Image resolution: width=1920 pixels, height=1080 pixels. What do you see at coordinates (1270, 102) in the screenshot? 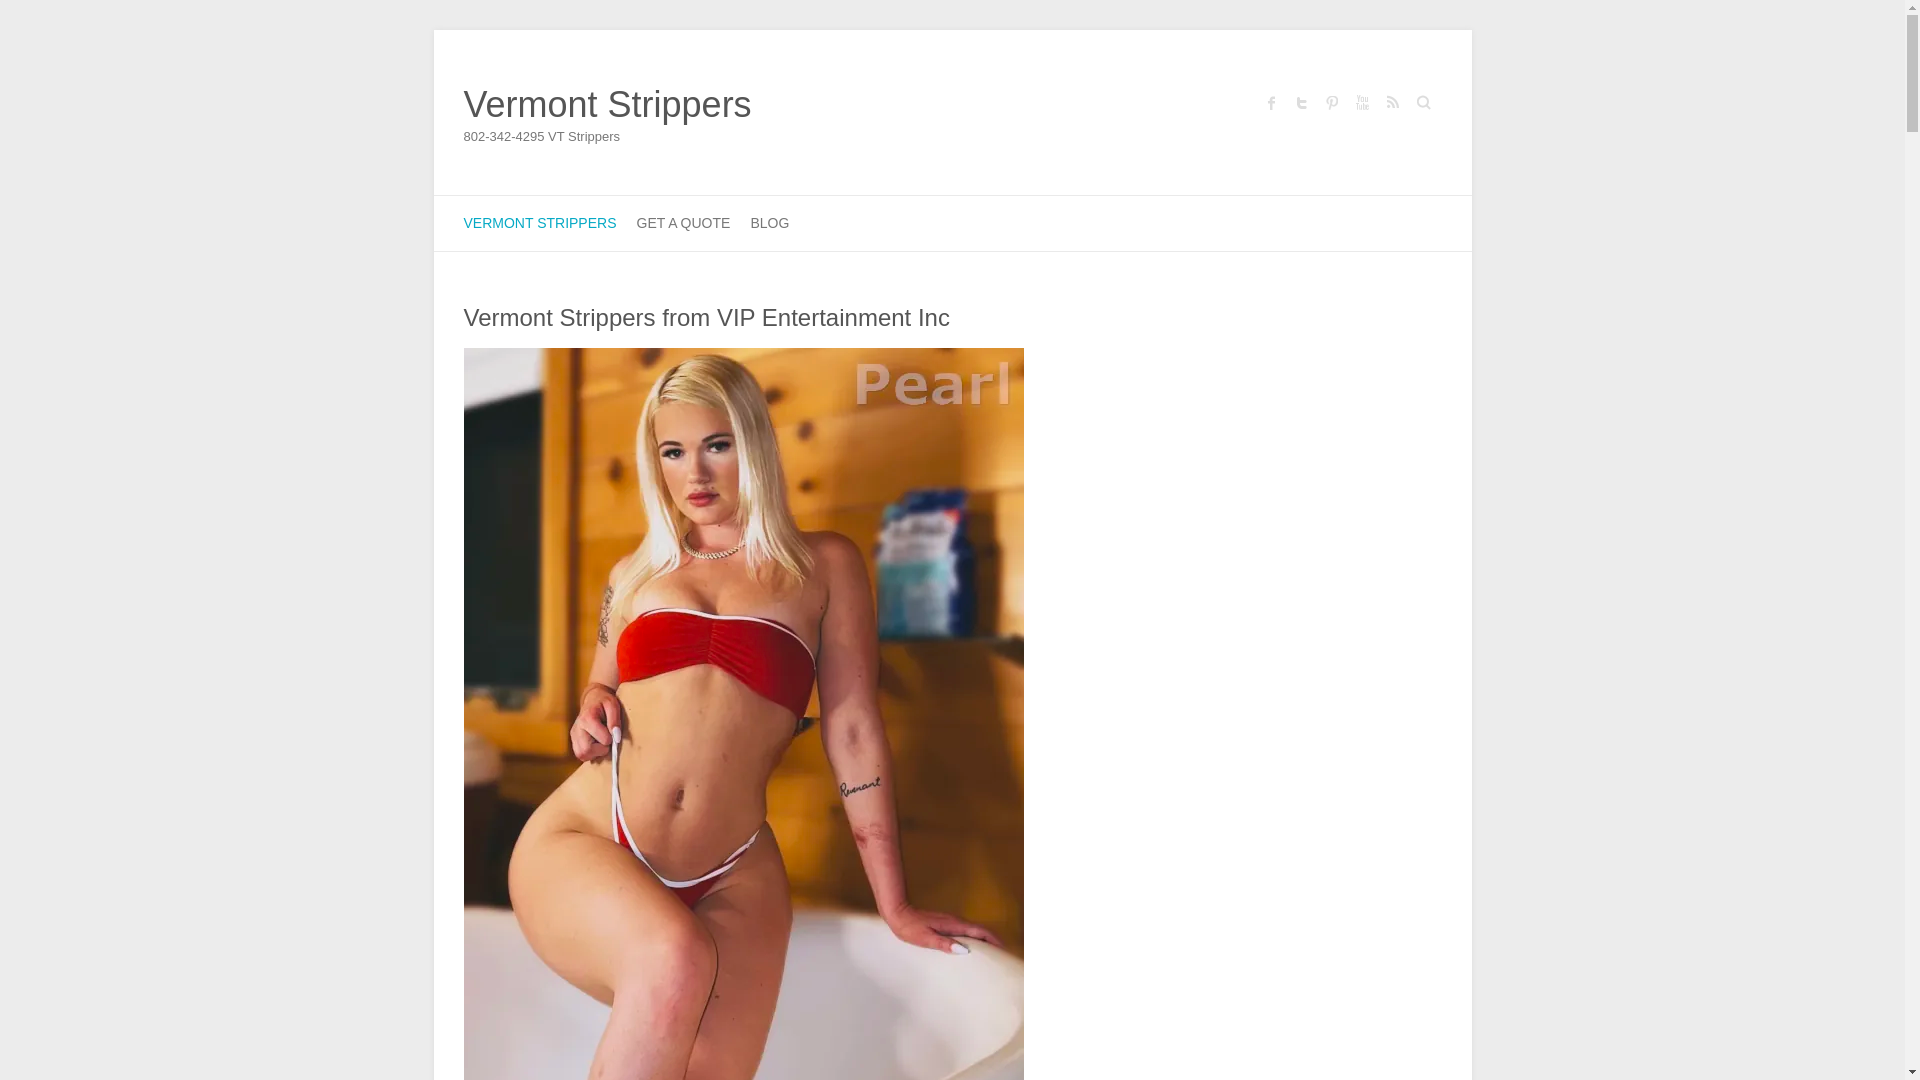
I see `Vermont Strippers Facebook` at bounding box center [1270, 102].